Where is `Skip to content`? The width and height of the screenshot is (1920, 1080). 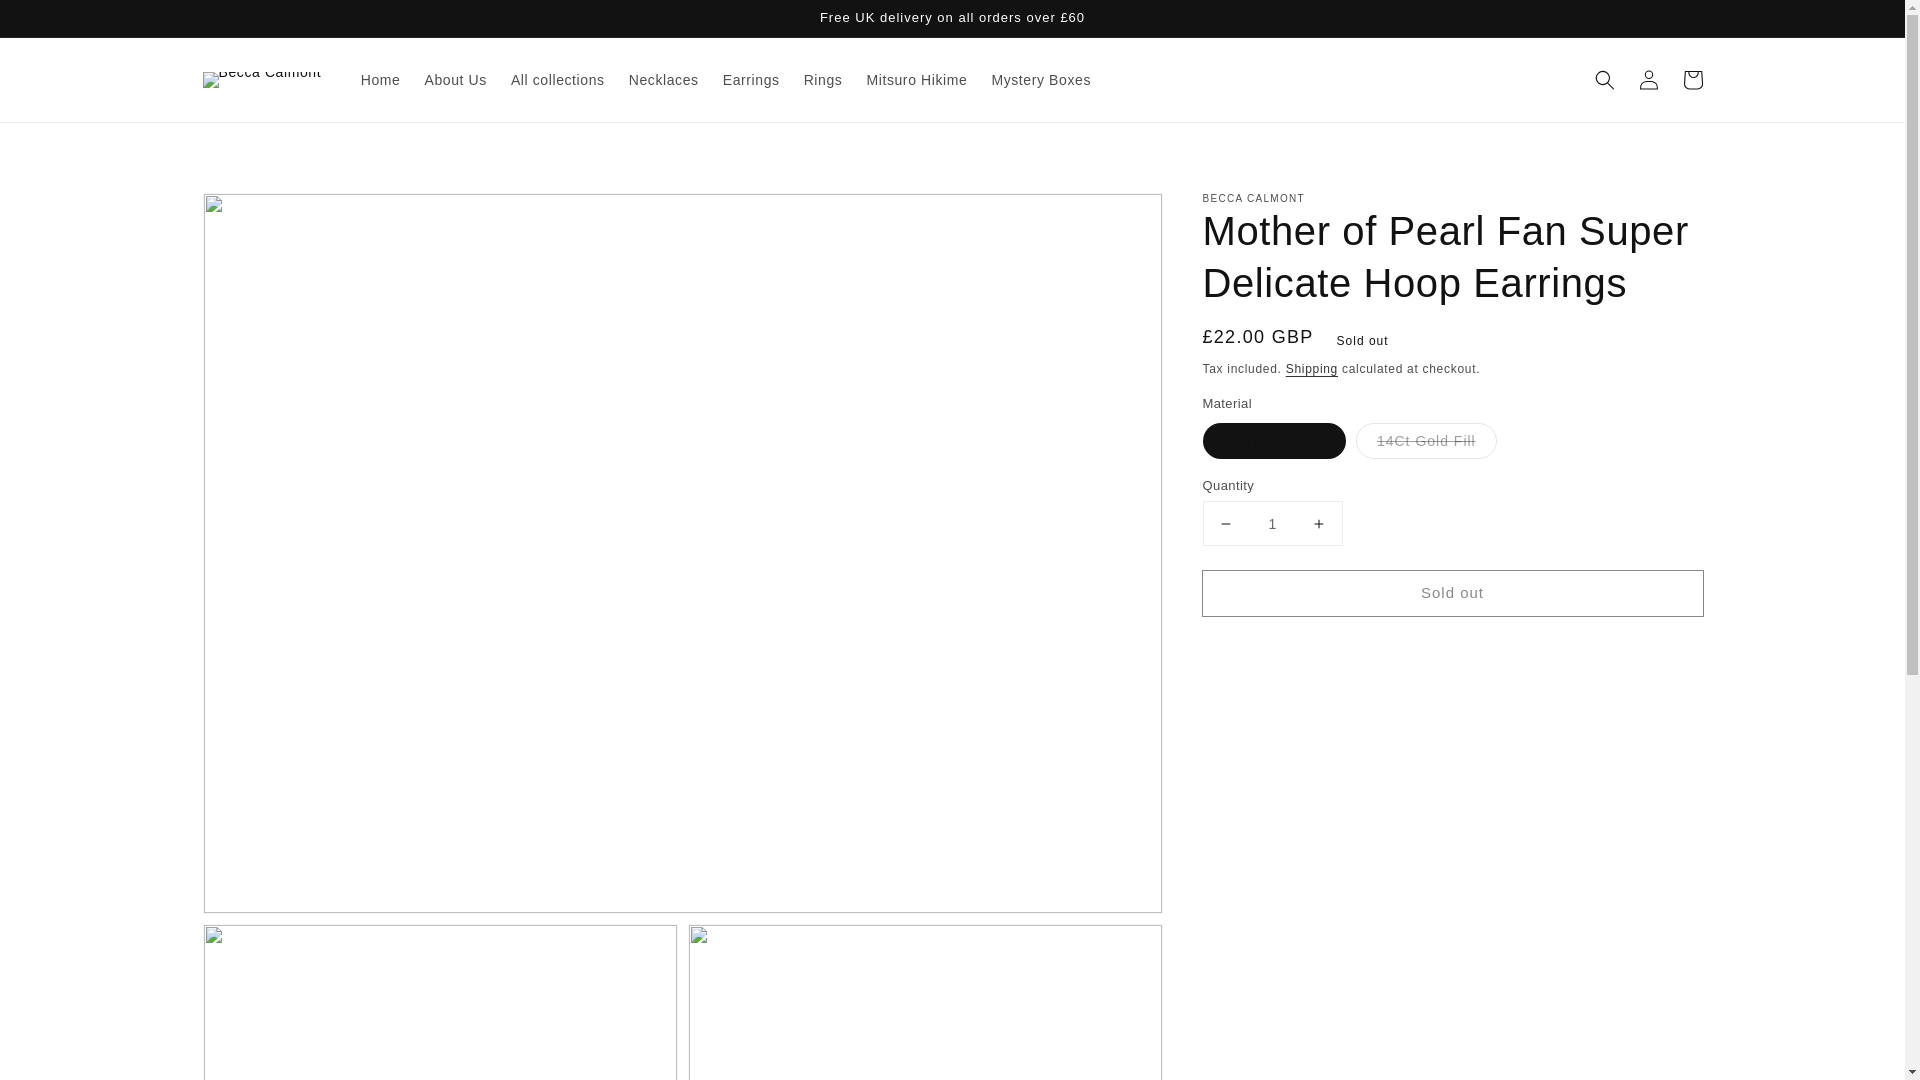 Skip to content is located at coordinates (60, 22).